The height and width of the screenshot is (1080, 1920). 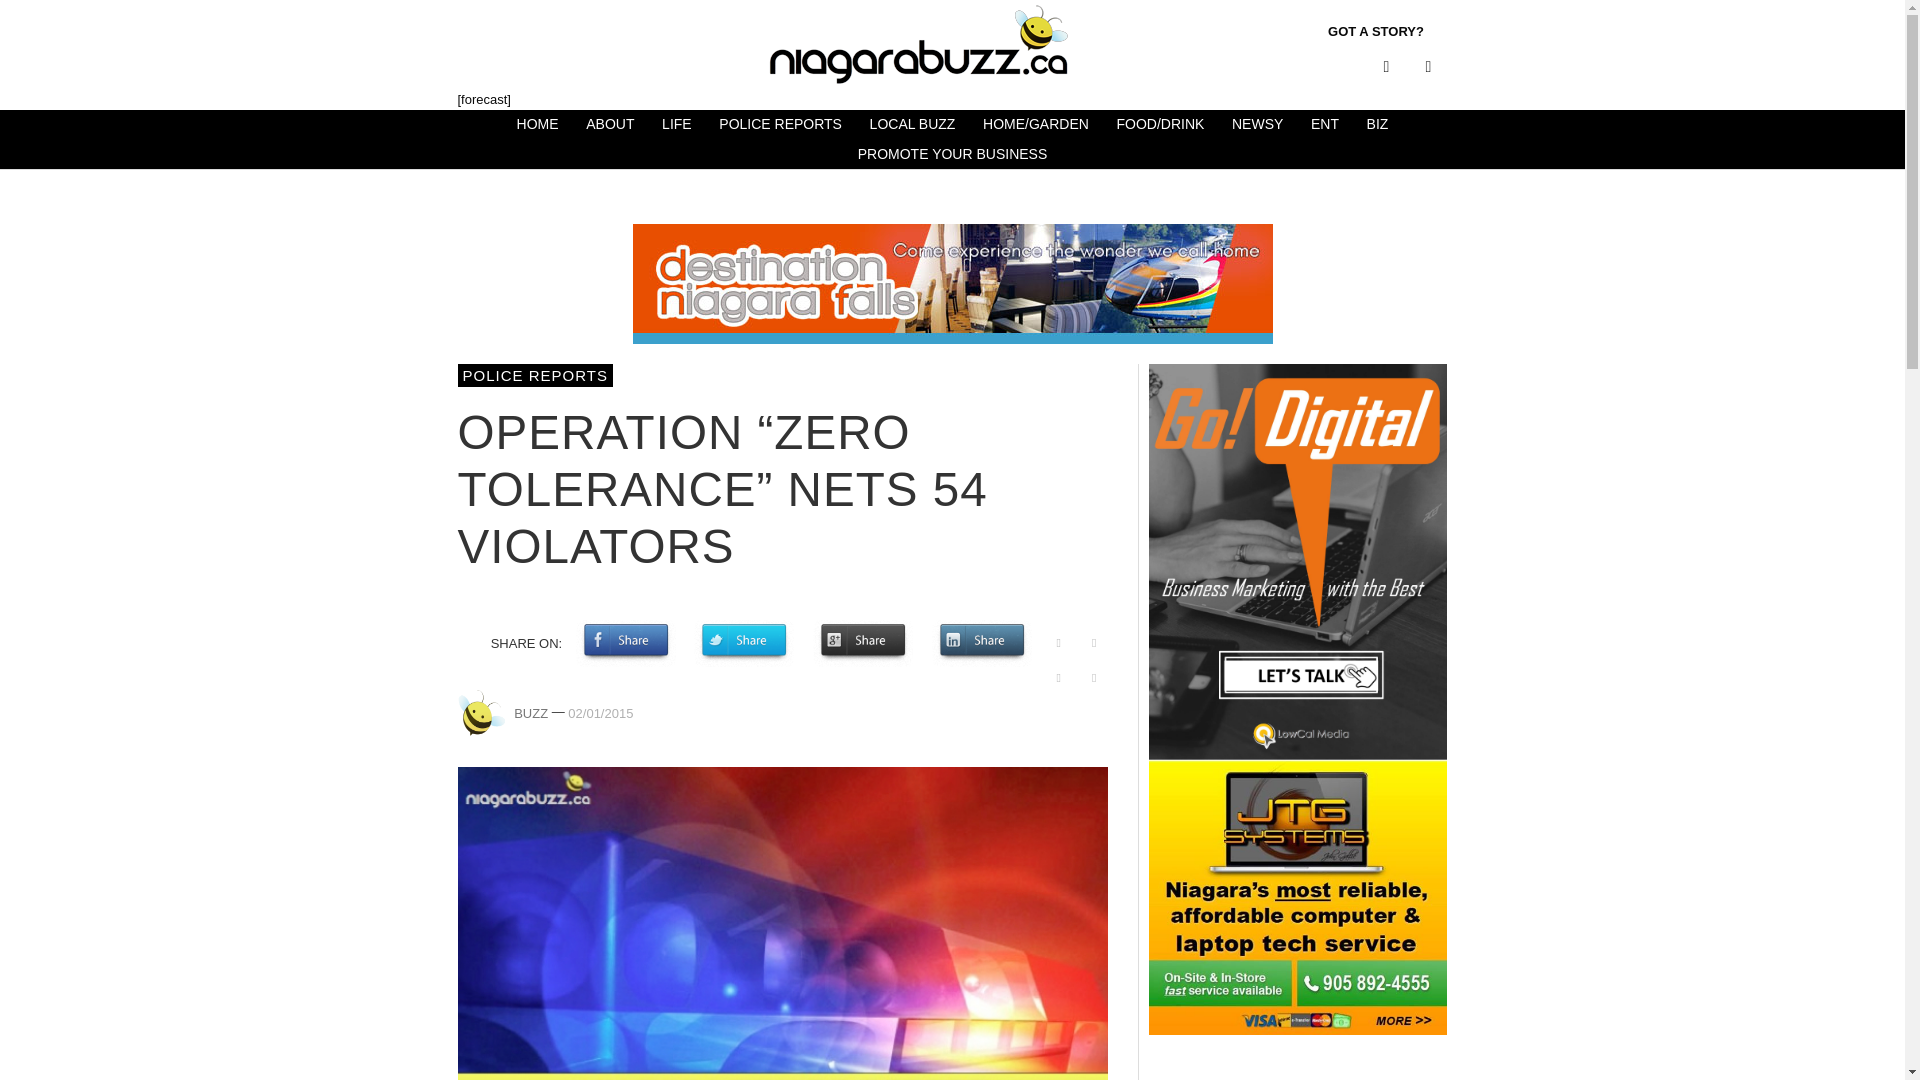 What do you see at coordinates (537, 125) in the screenshot?
I see `HOME` at bounding box center [537, 125].